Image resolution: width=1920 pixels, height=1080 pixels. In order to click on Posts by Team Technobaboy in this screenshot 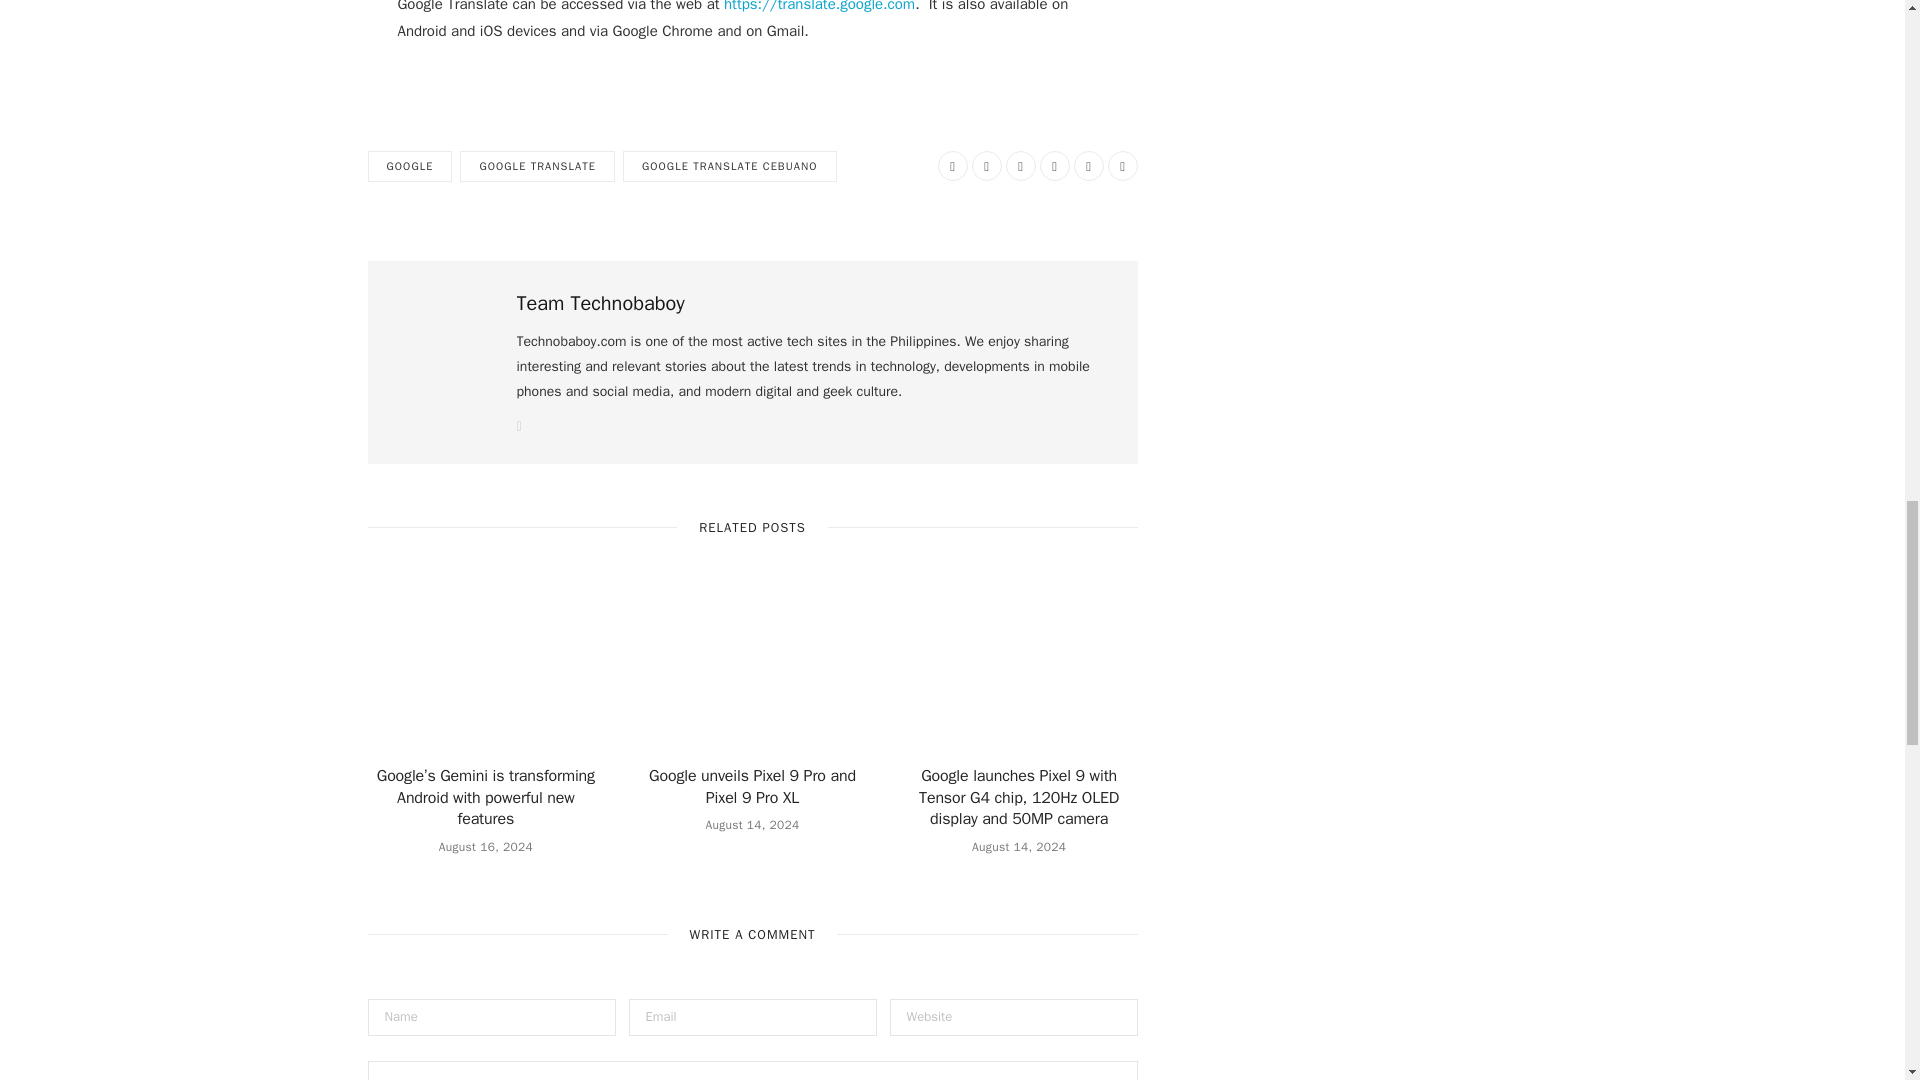, I will do `click(600, 304)`.